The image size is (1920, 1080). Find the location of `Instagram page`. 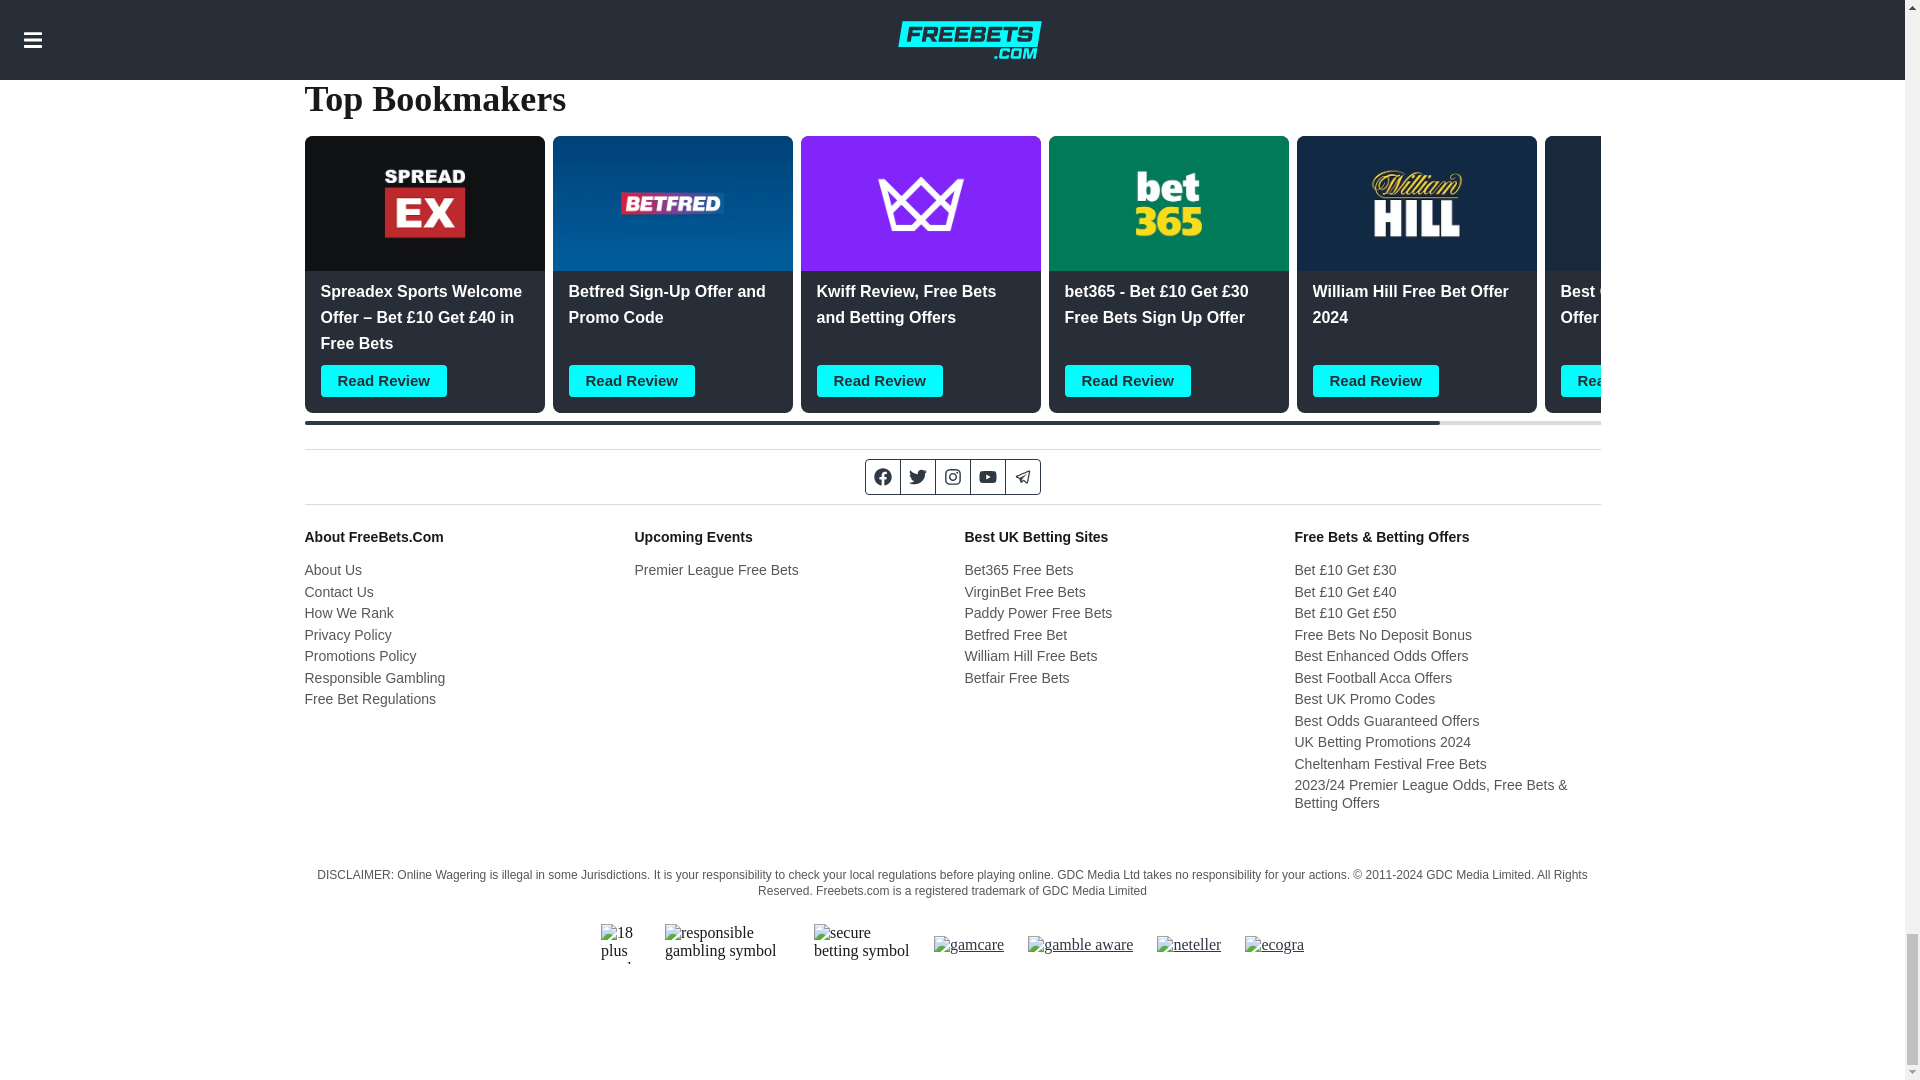

Instagram page is located at coordinates (954, 476).